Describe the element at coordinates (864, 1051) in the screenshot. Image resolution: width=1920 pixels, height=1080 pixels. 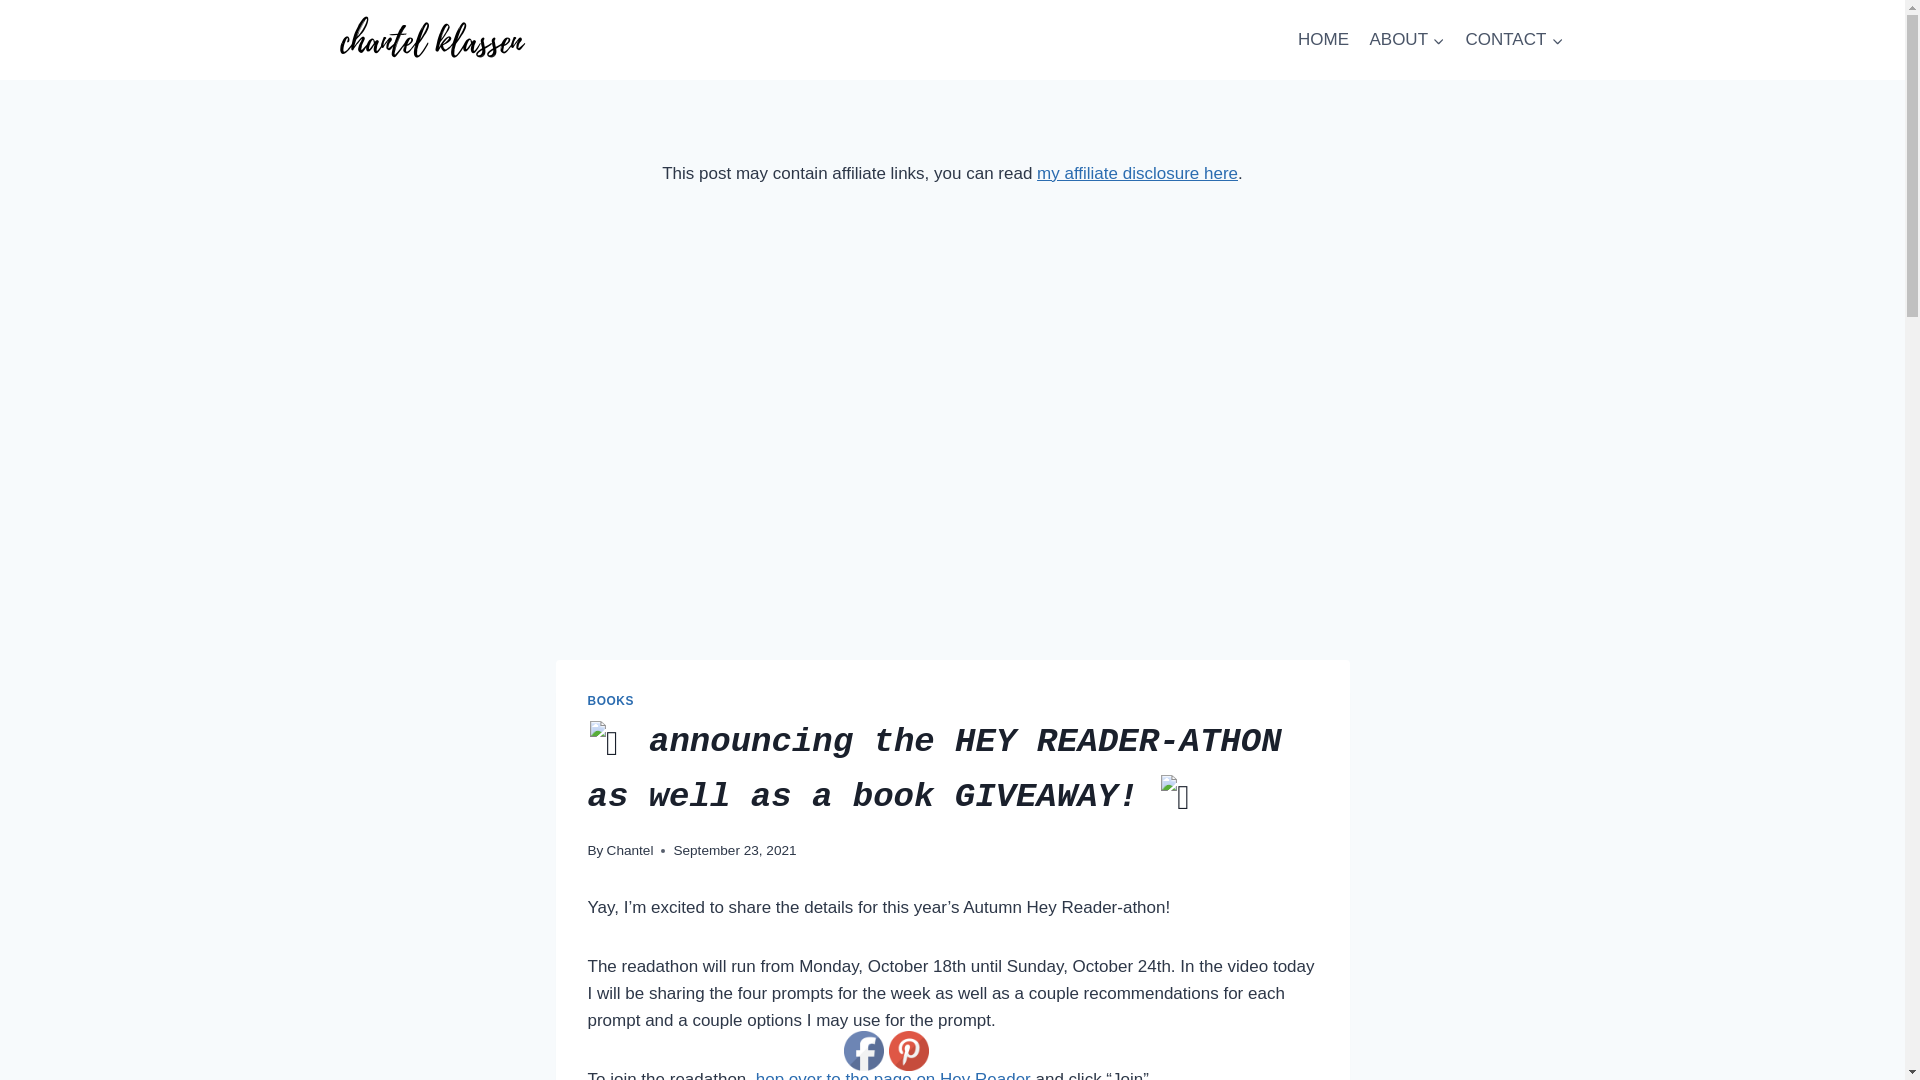
I see `Facebook` at that location.